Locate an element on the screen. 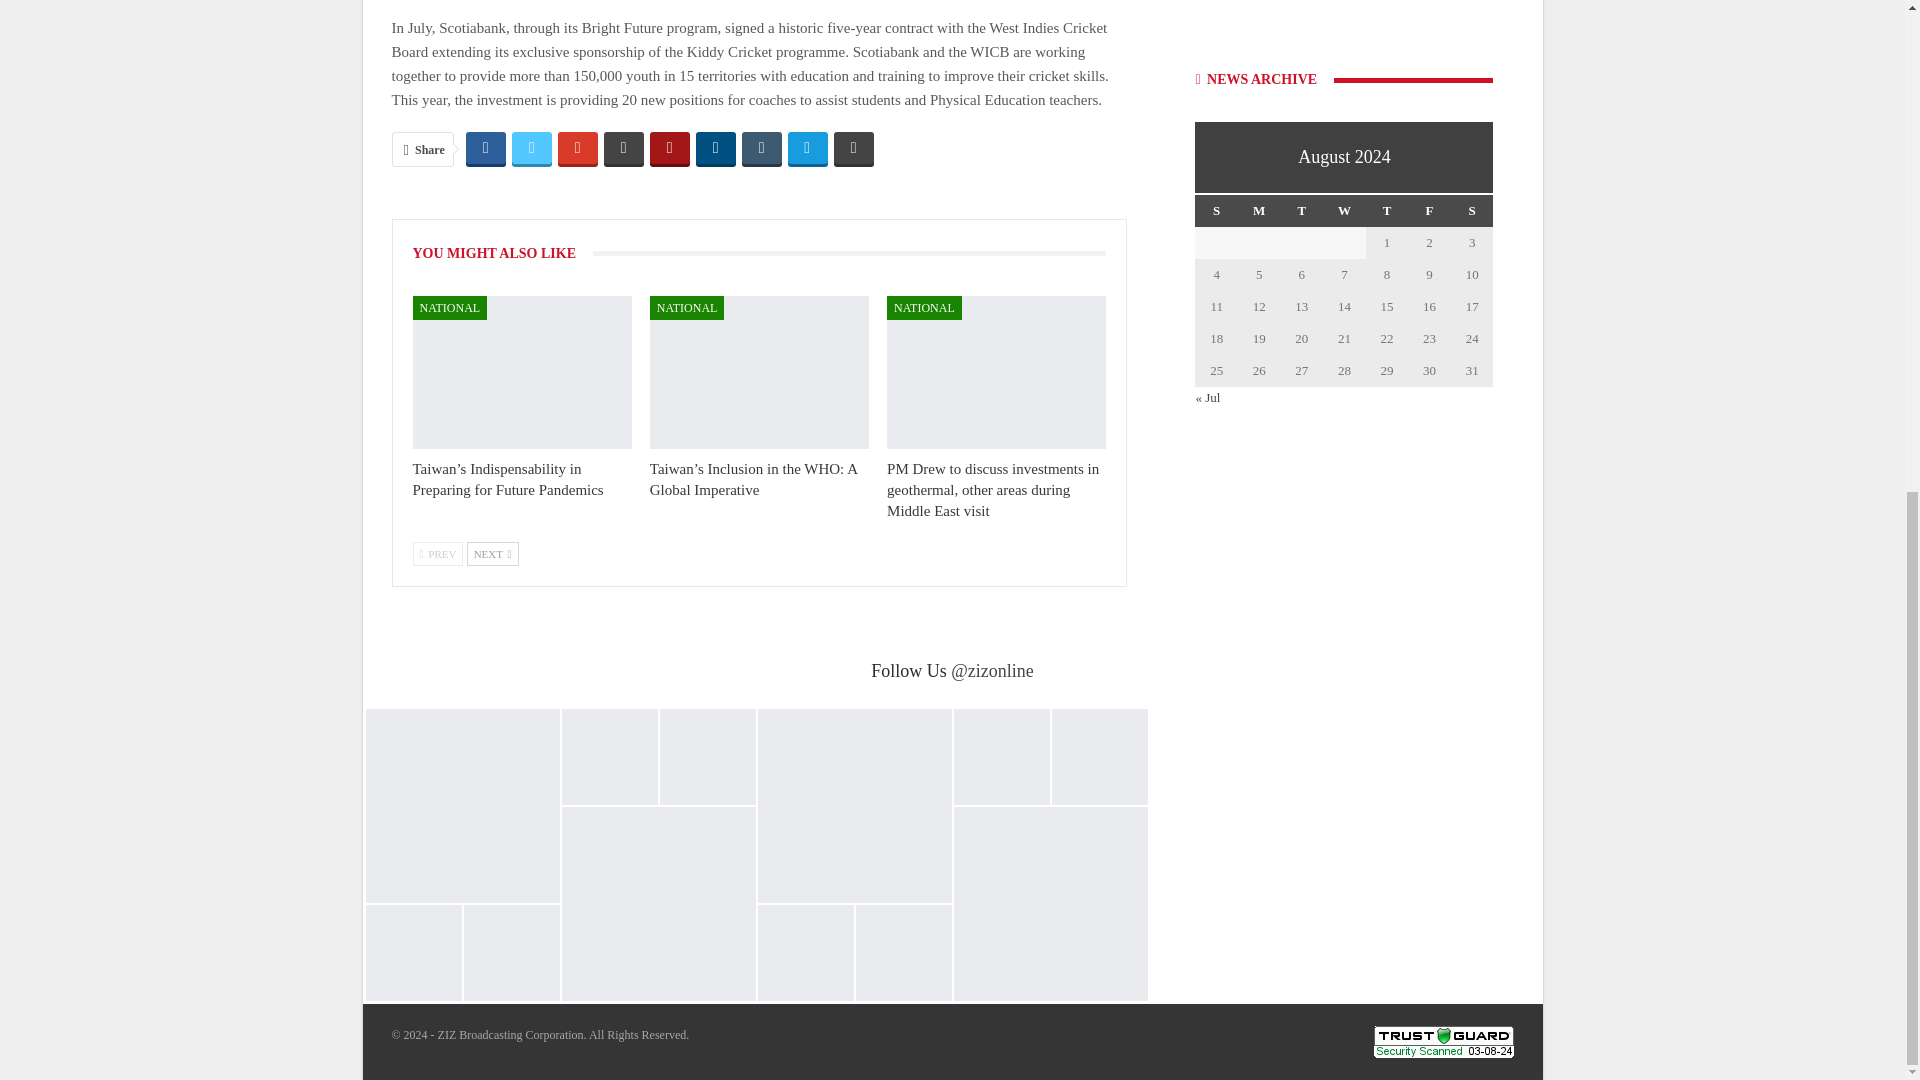 Image resolution: width=1920 pixels, height=1080 pixels. Previous is located at coordinates (437, 554).